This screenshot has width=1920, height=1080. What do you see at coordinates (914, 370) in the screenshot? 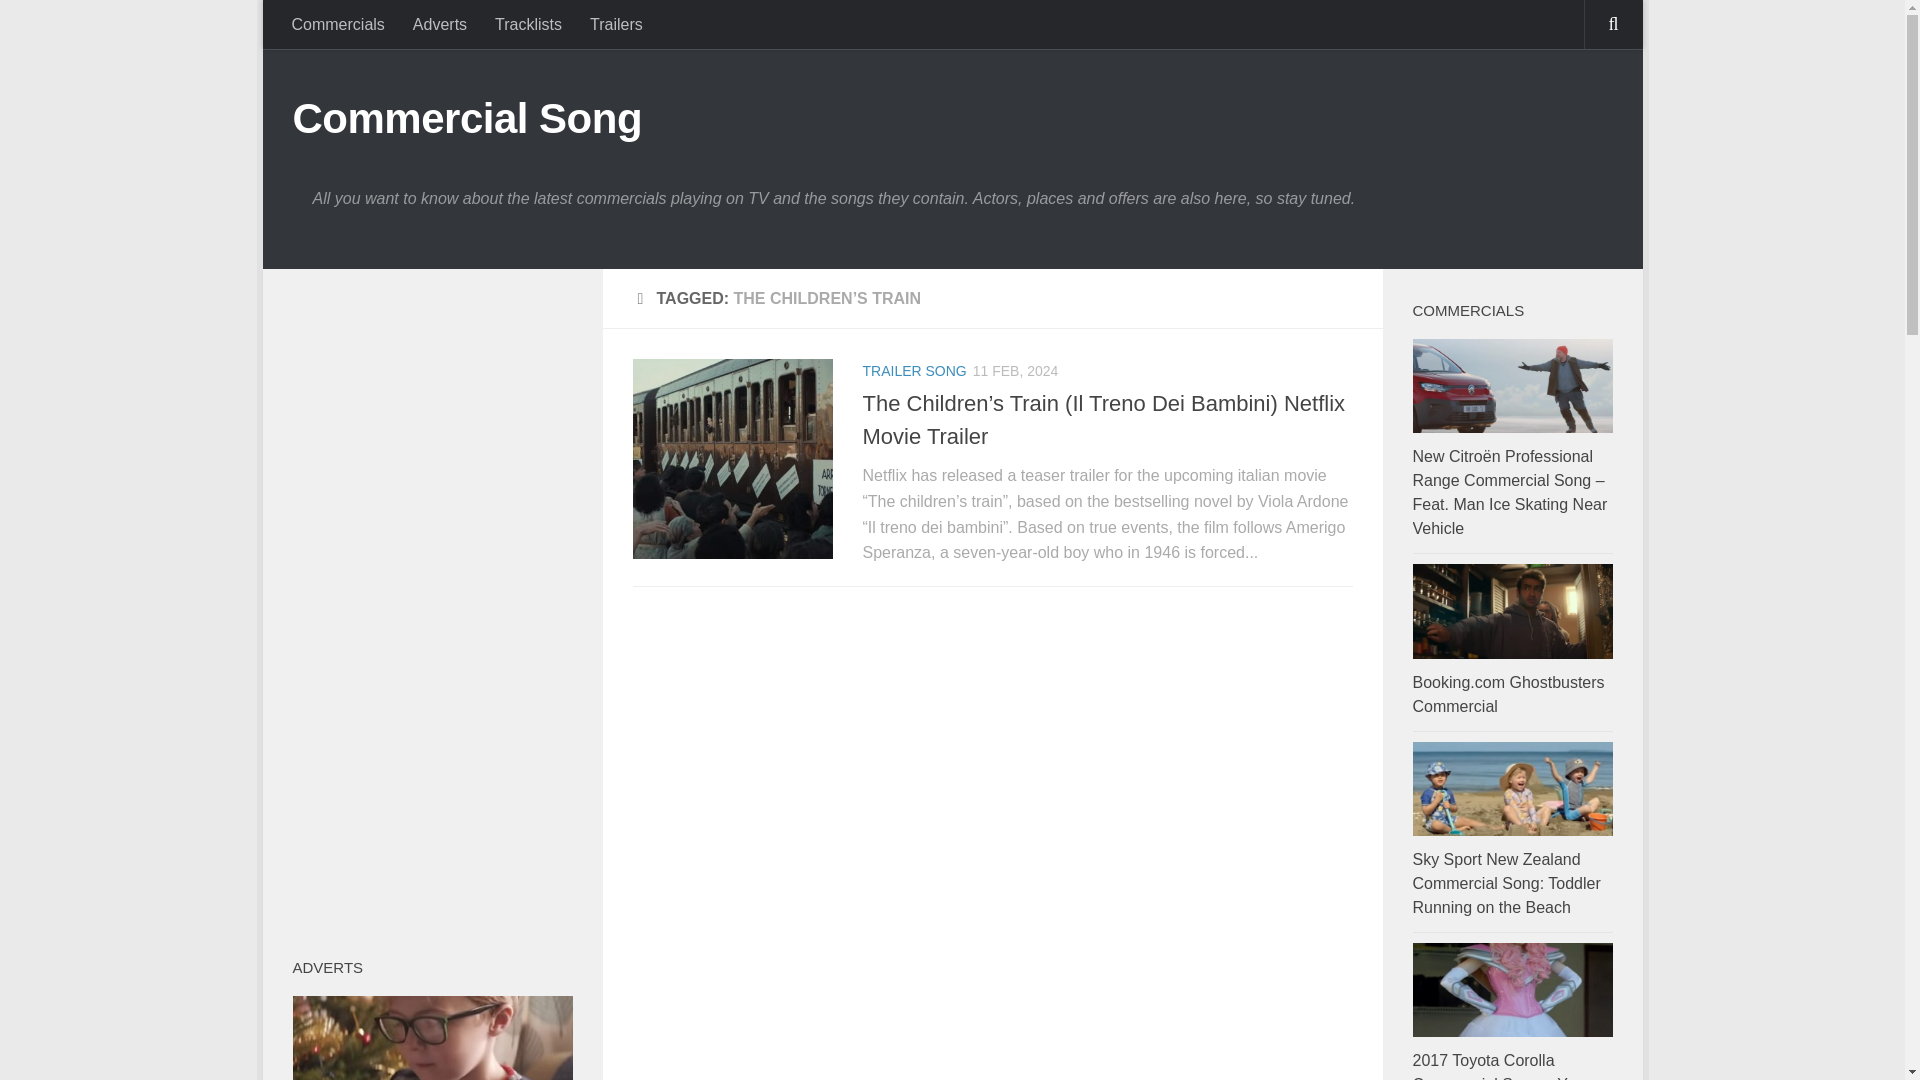
I see `TRAILER SONG` at bounding box center [914, 370].